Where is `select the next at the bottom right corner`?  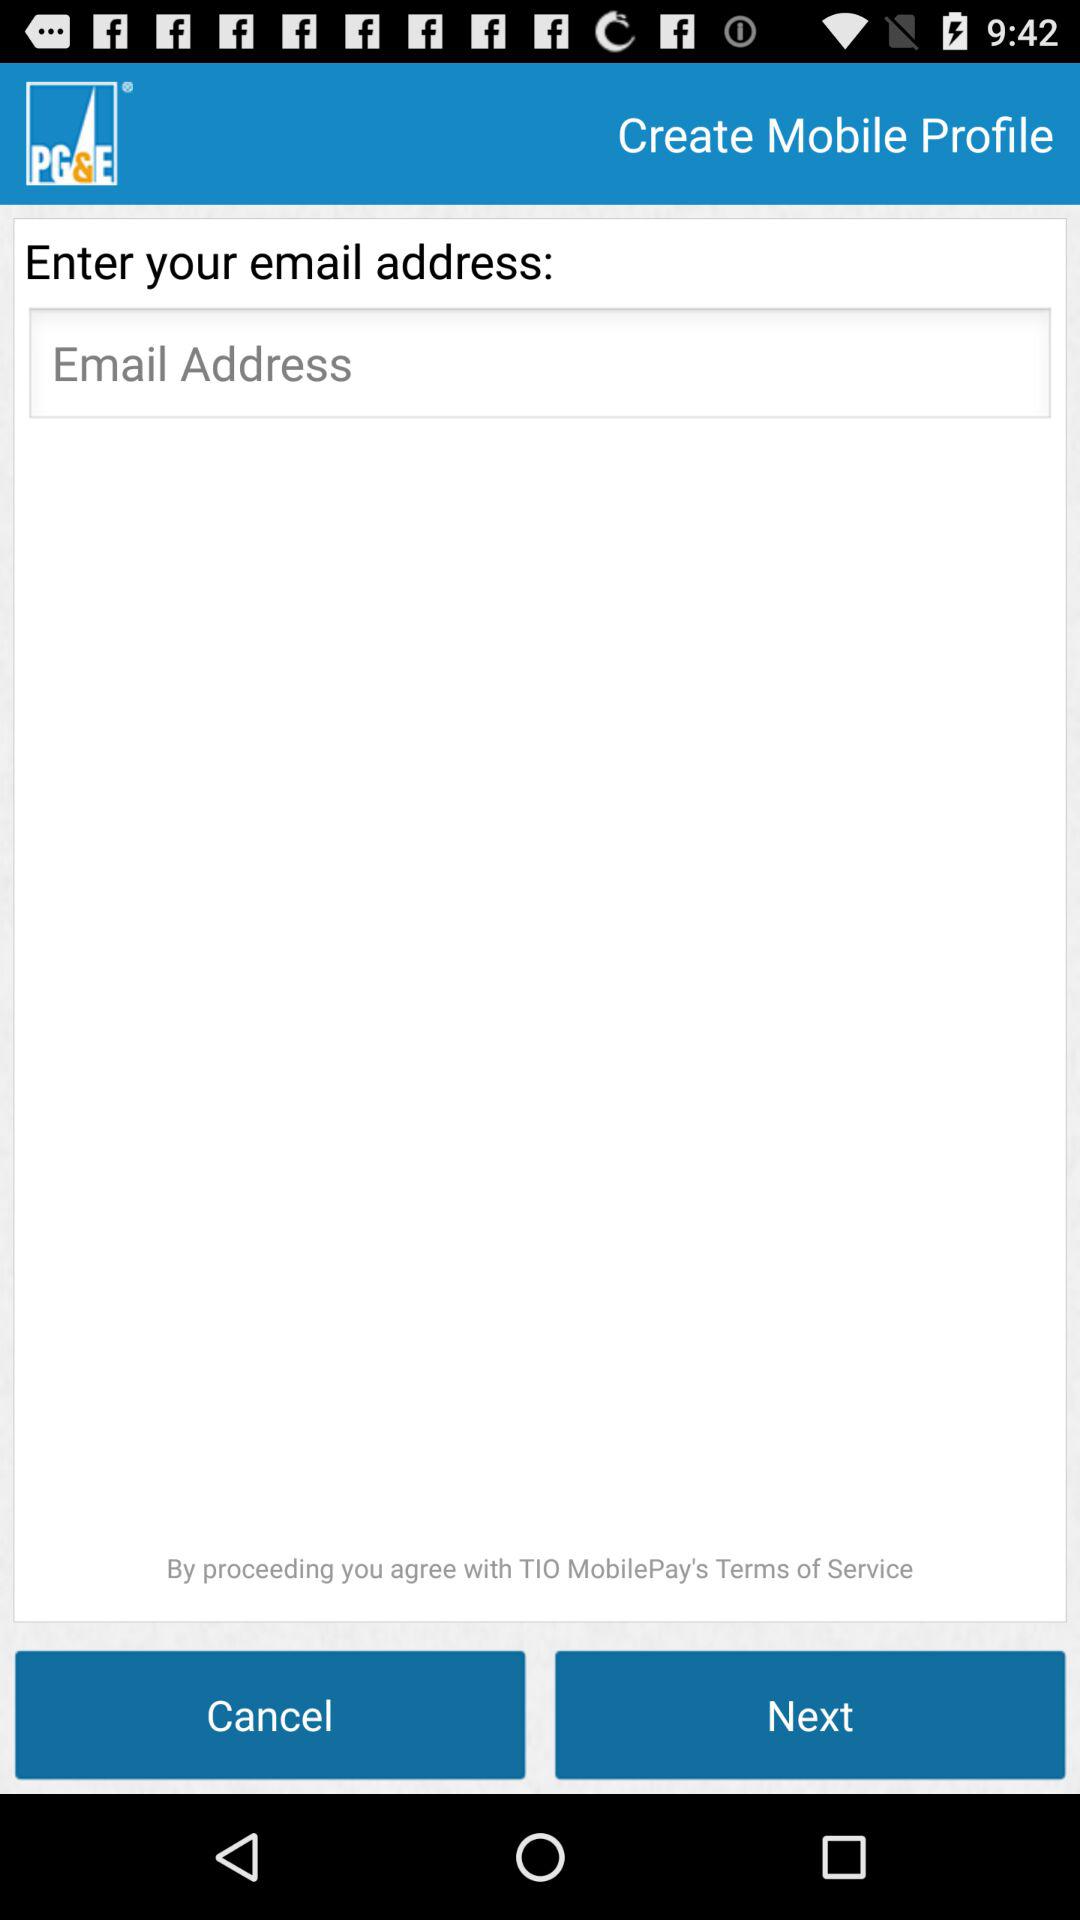 select the next at the bottom right corner is located at coordinates (810, 1714).